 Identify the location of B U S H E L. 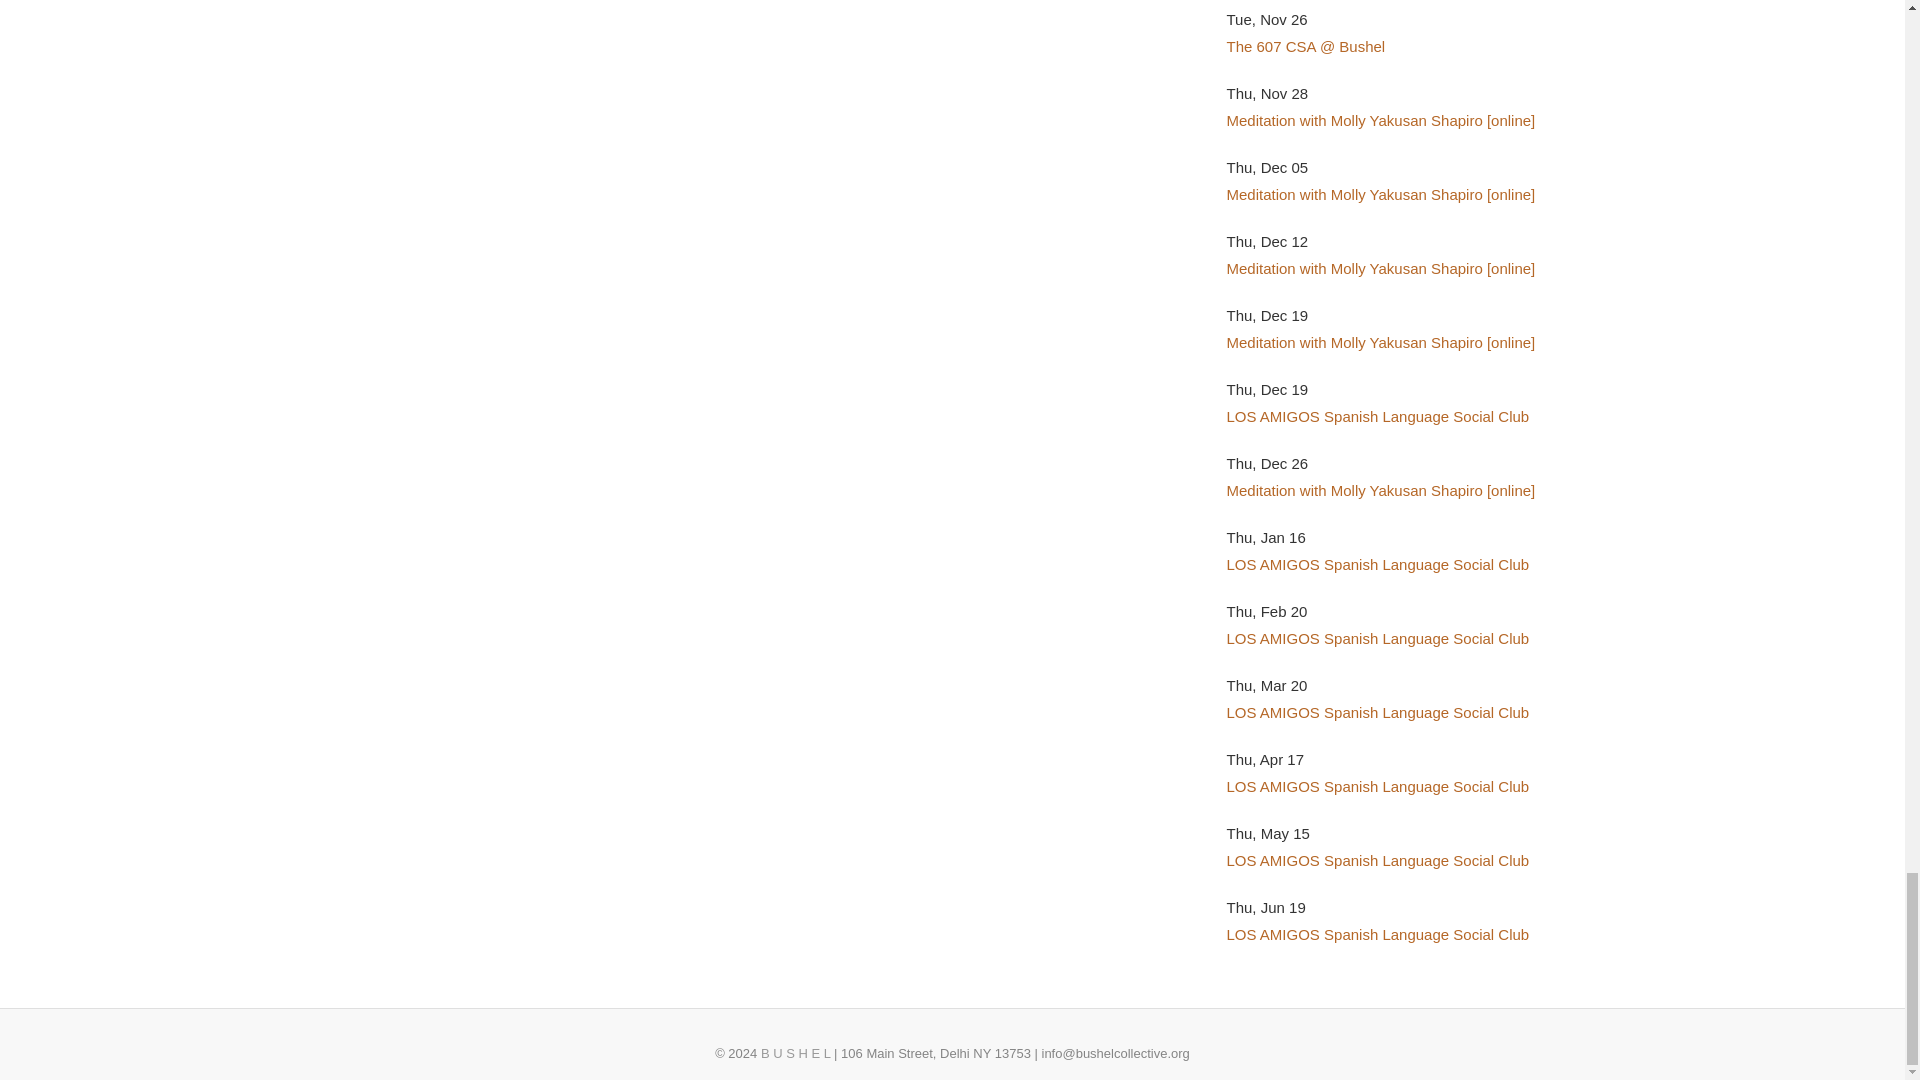
(796, 1053).